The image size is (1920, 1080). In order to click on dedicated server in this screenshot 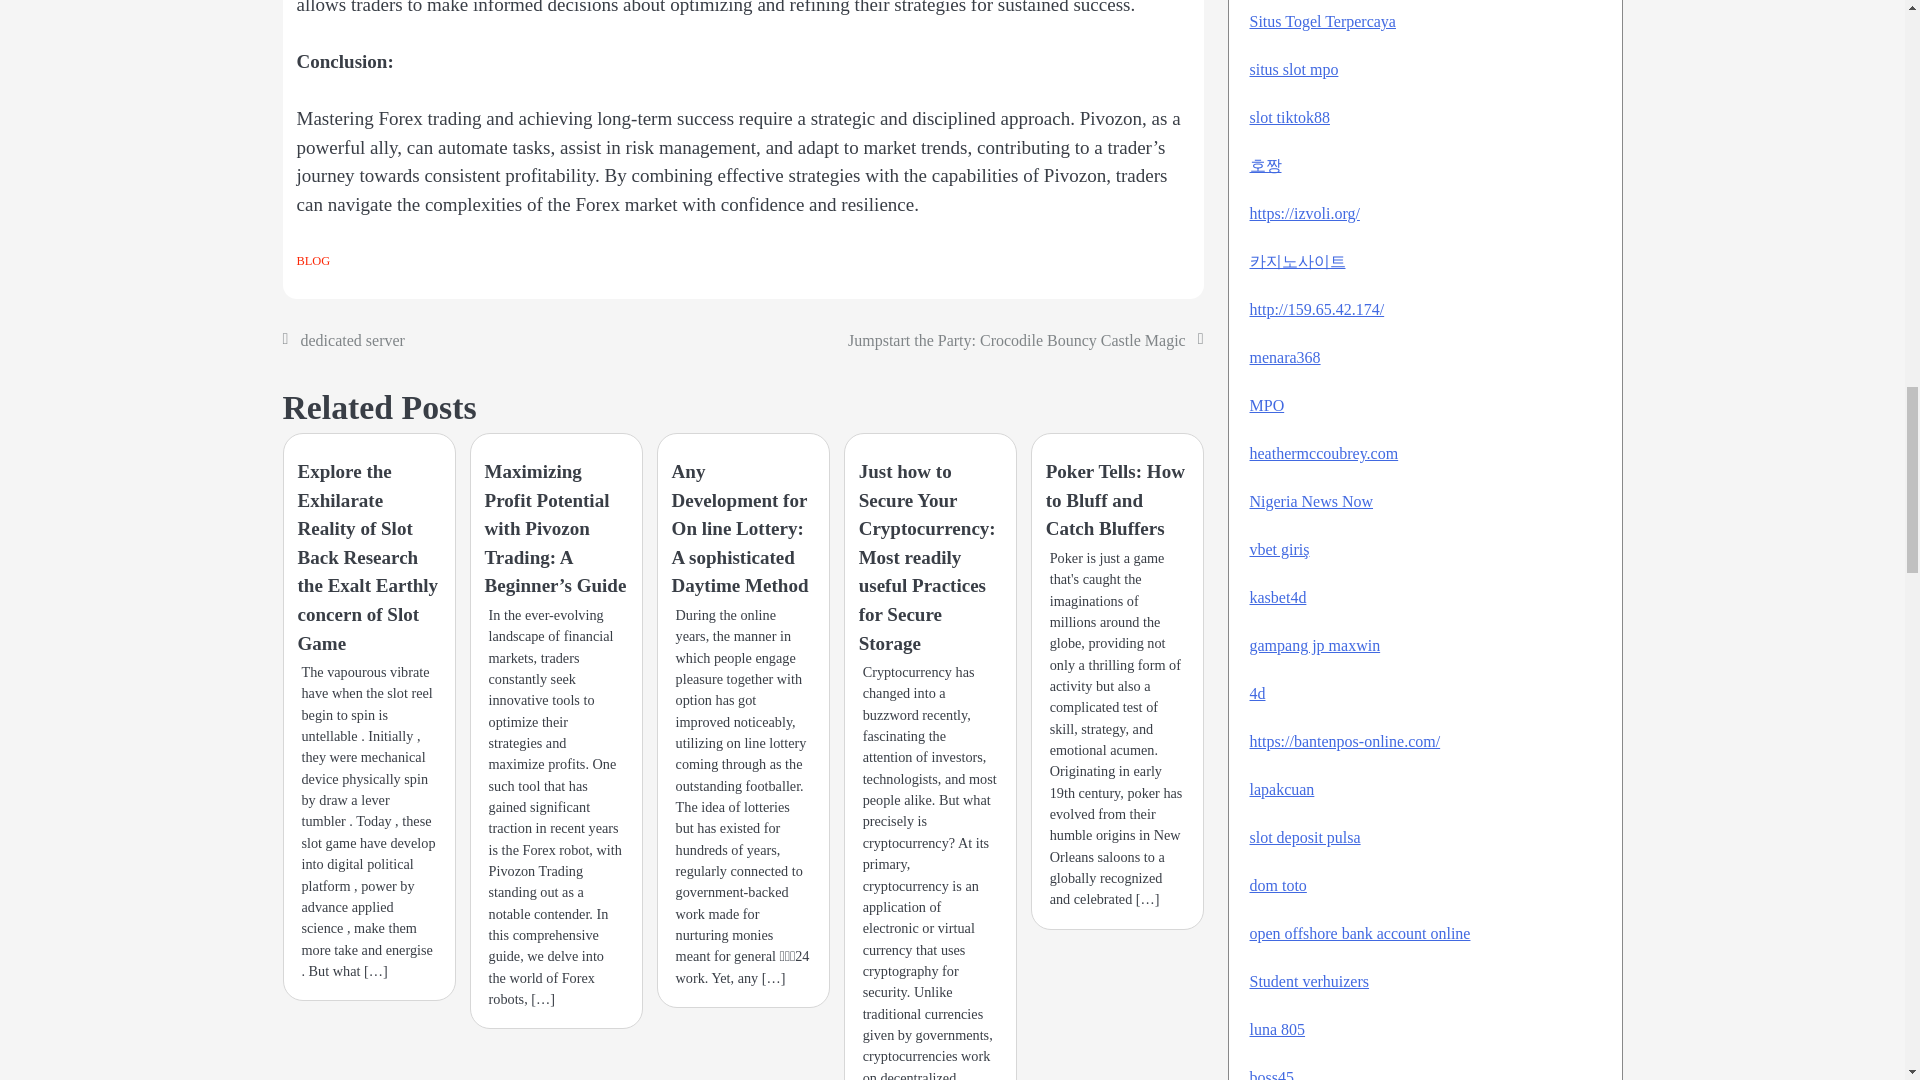, I will do `click(351, 340)`.